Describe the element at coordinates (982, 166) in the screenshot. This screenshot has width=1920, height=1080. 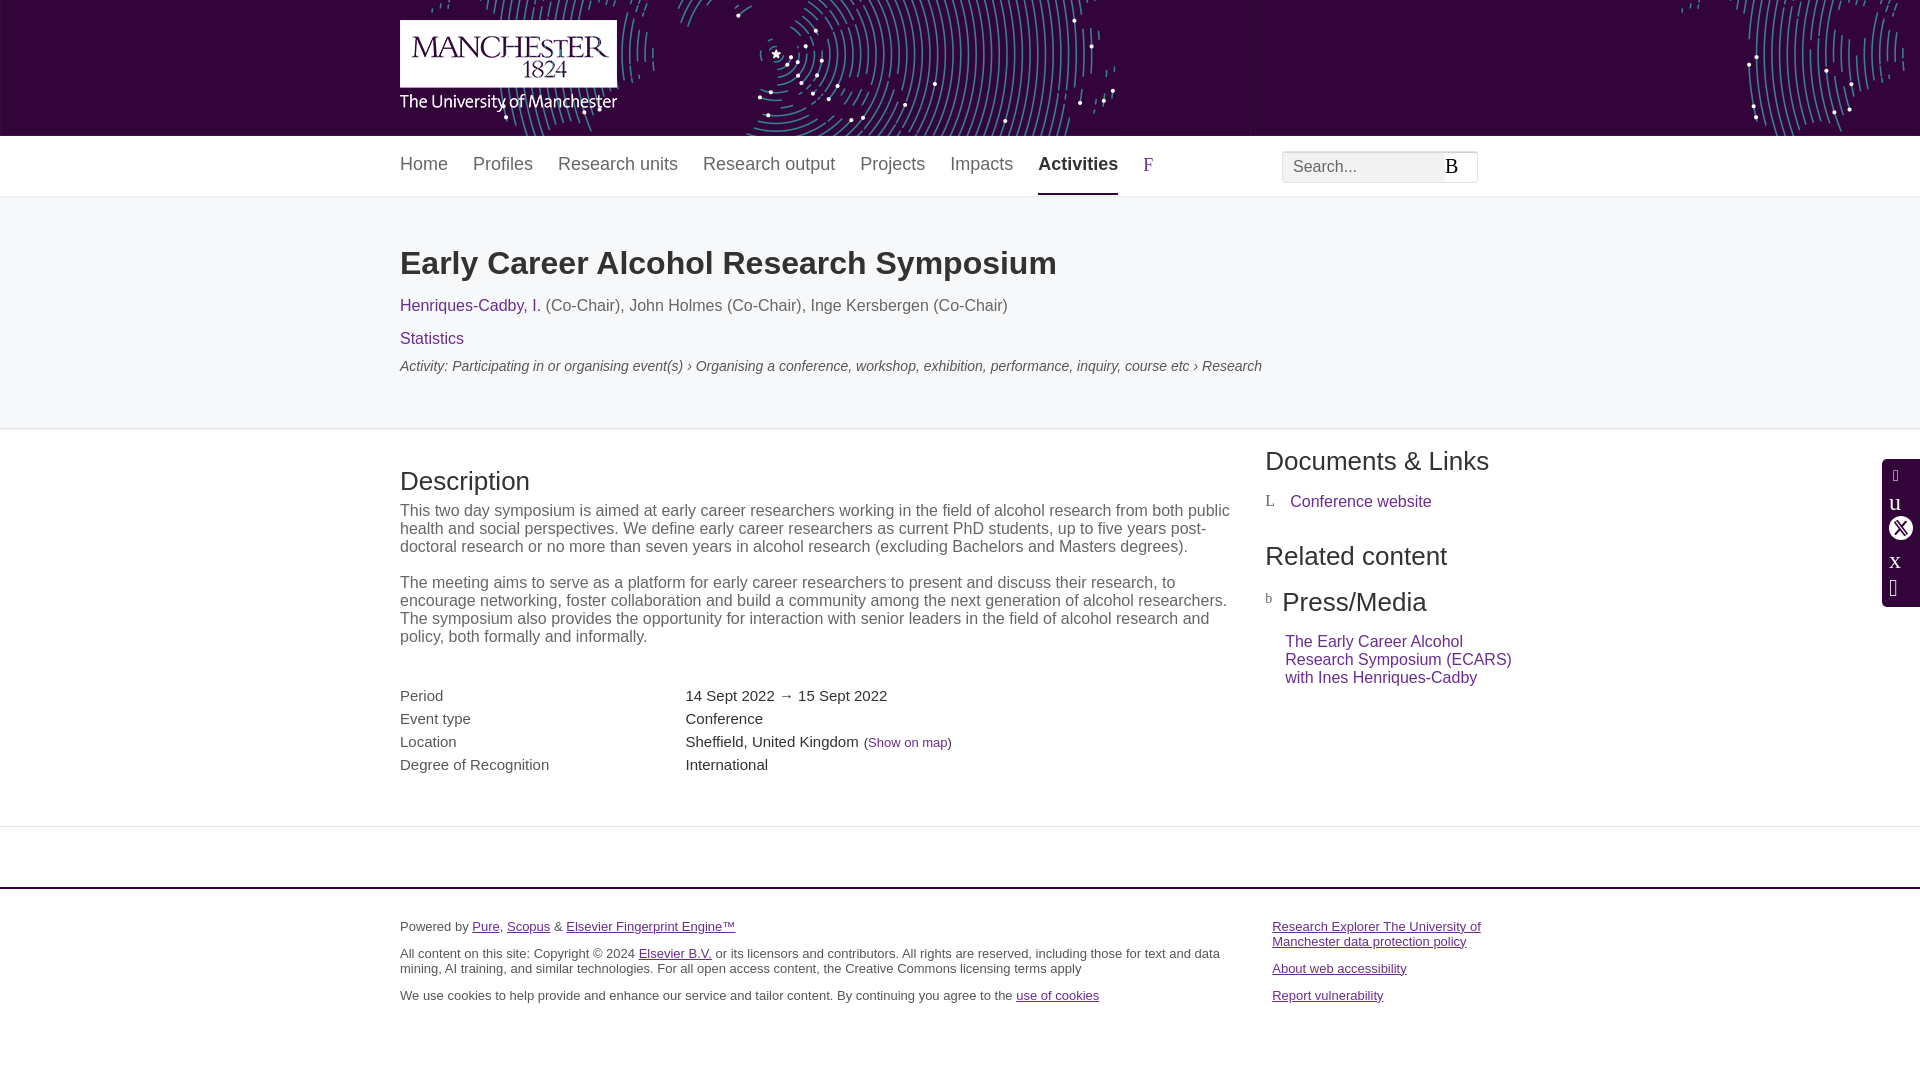
I see `Impacts` at that location.